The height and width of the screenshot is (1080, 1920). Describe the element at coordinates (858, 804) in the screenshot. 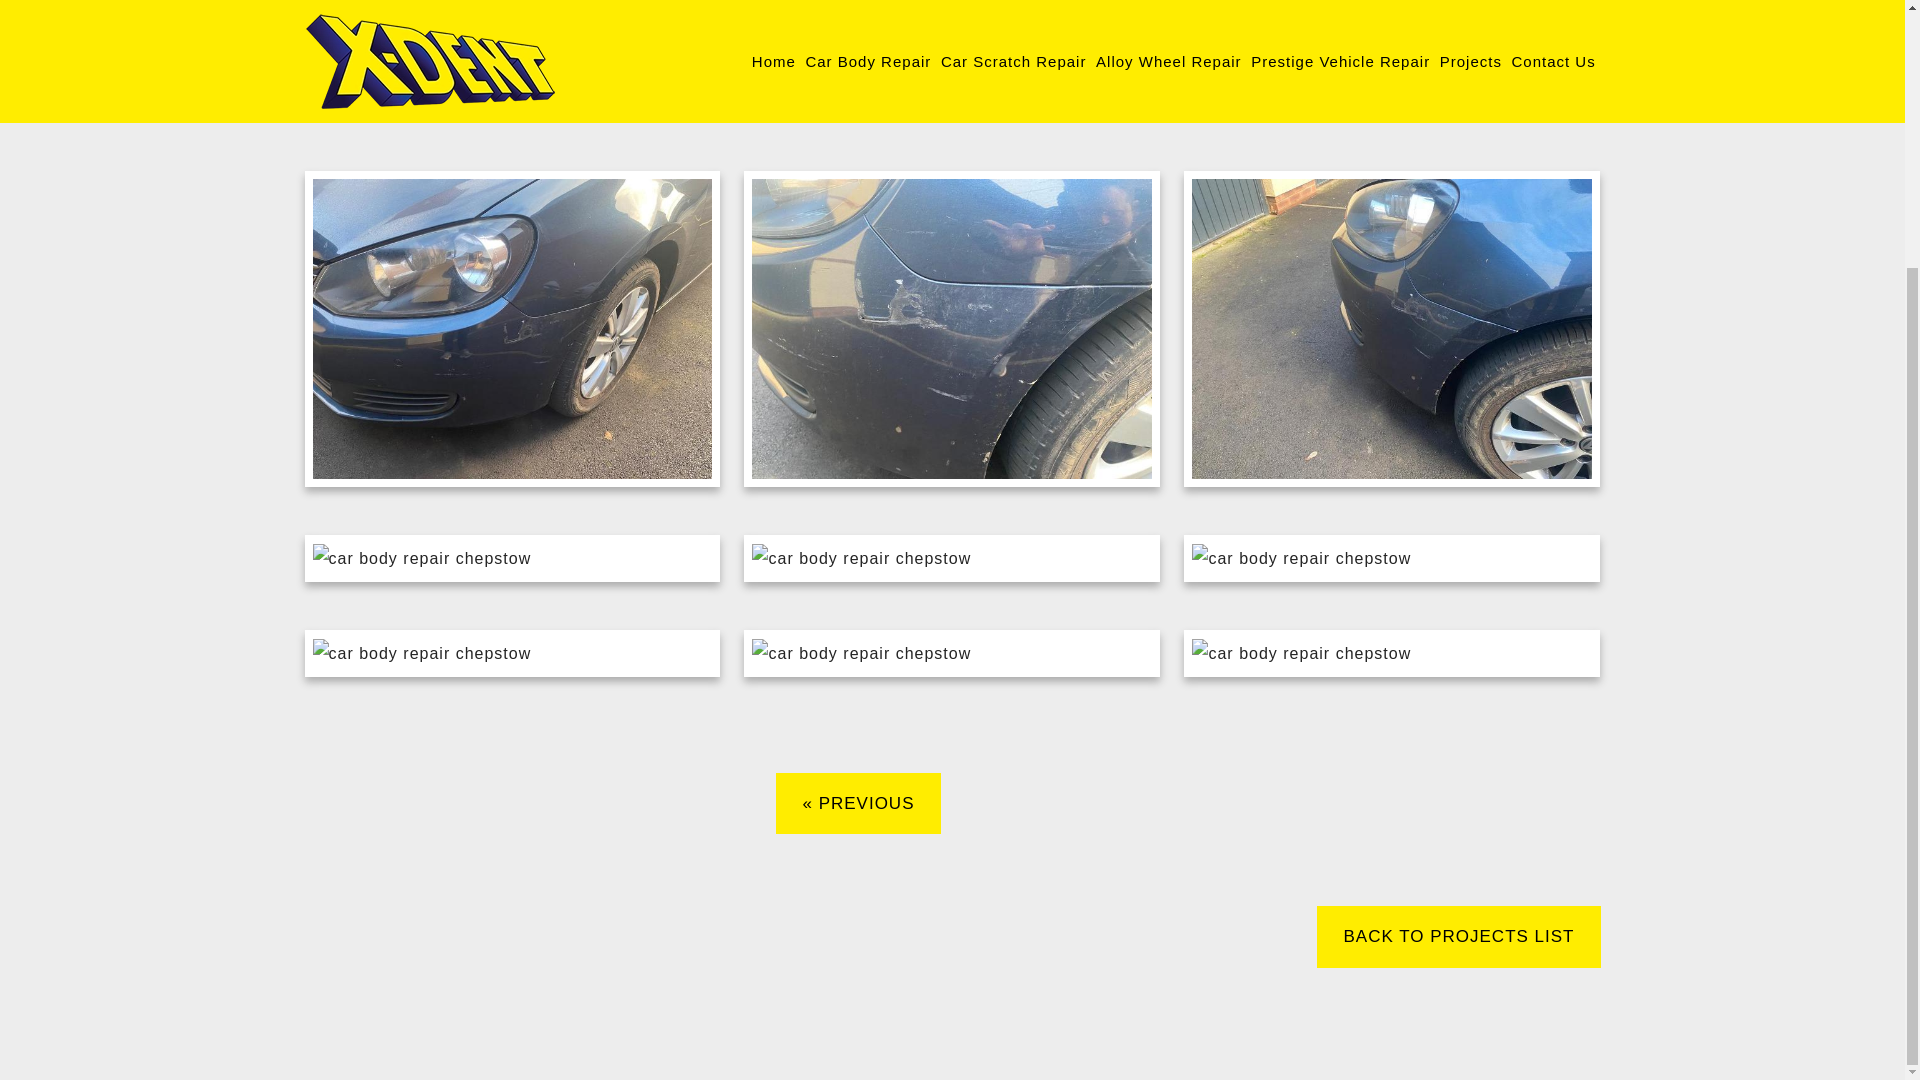

I see `Keyed Car Scratch Repair Bristol` at that location.